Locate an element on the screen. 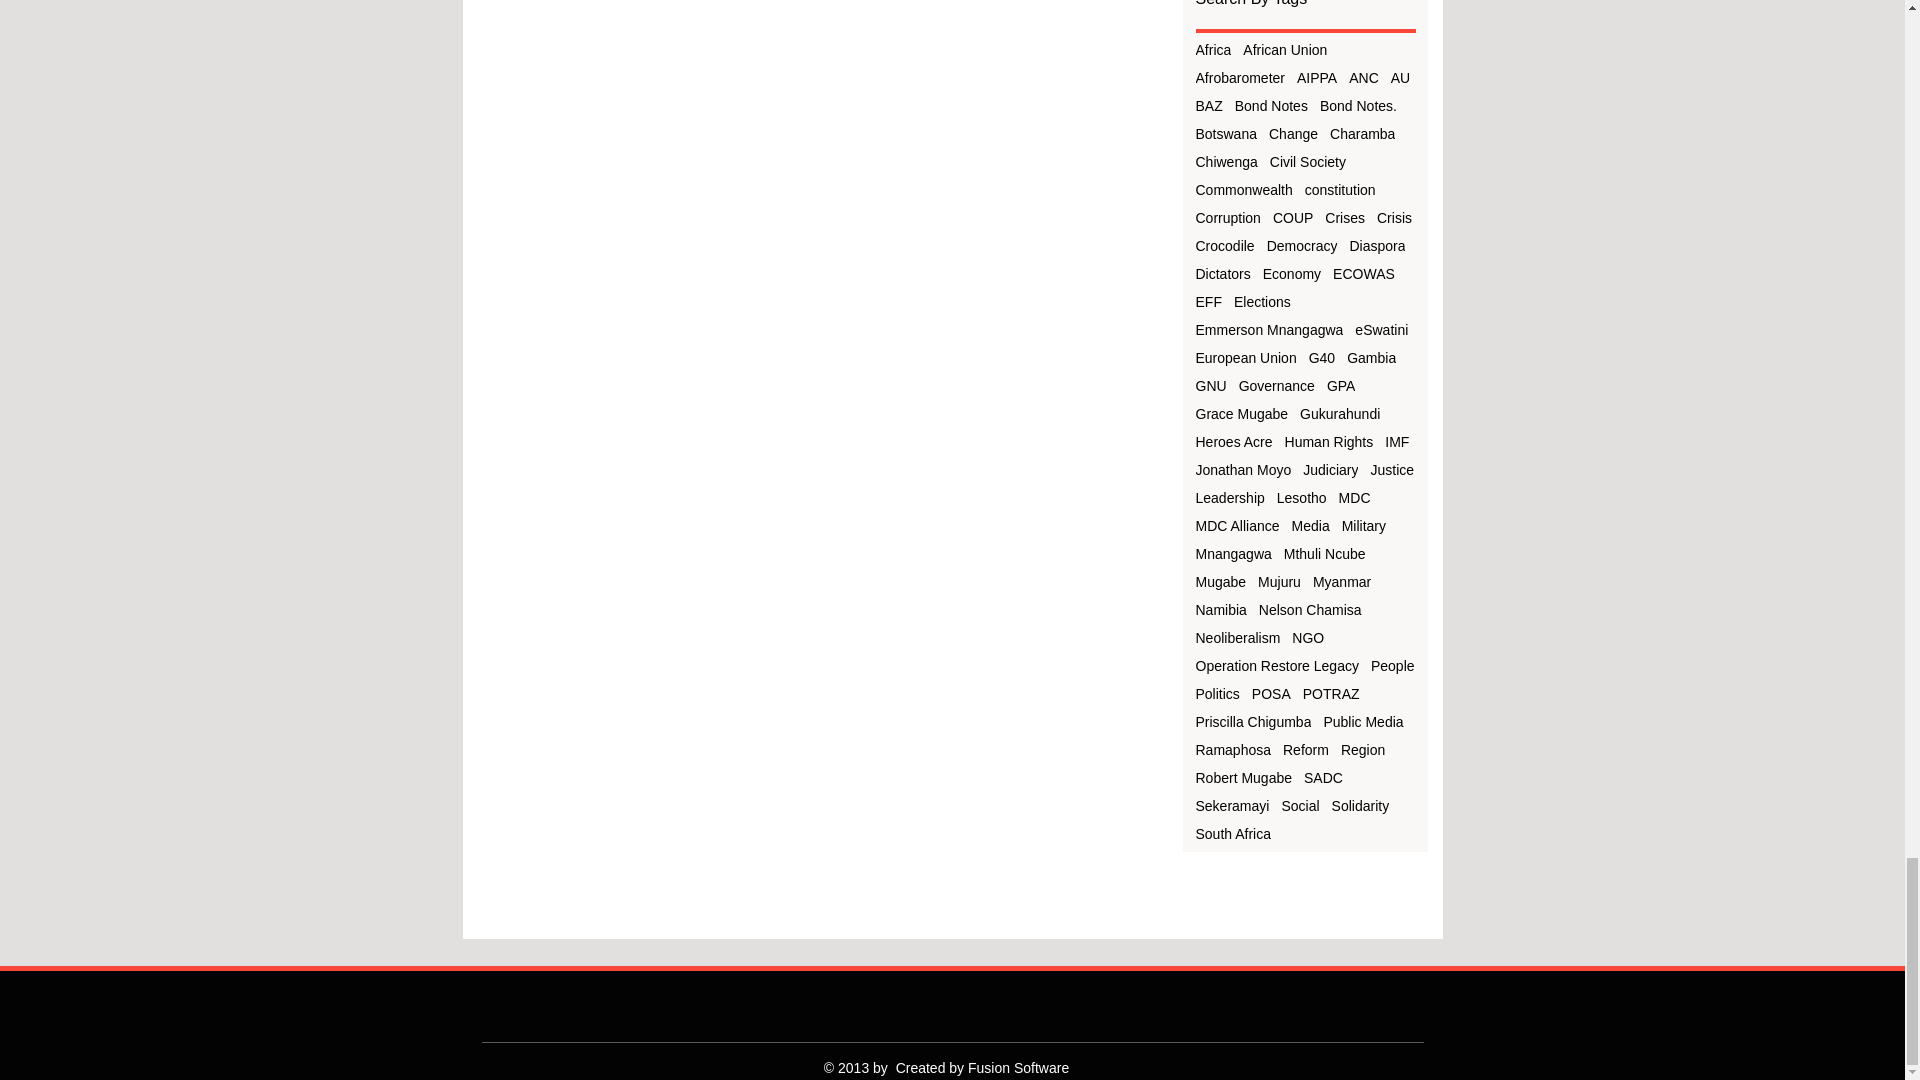 Image resolution: width=1920 pixels, height=1080 pixels. BAZ is located at coordinates (1210, 106).